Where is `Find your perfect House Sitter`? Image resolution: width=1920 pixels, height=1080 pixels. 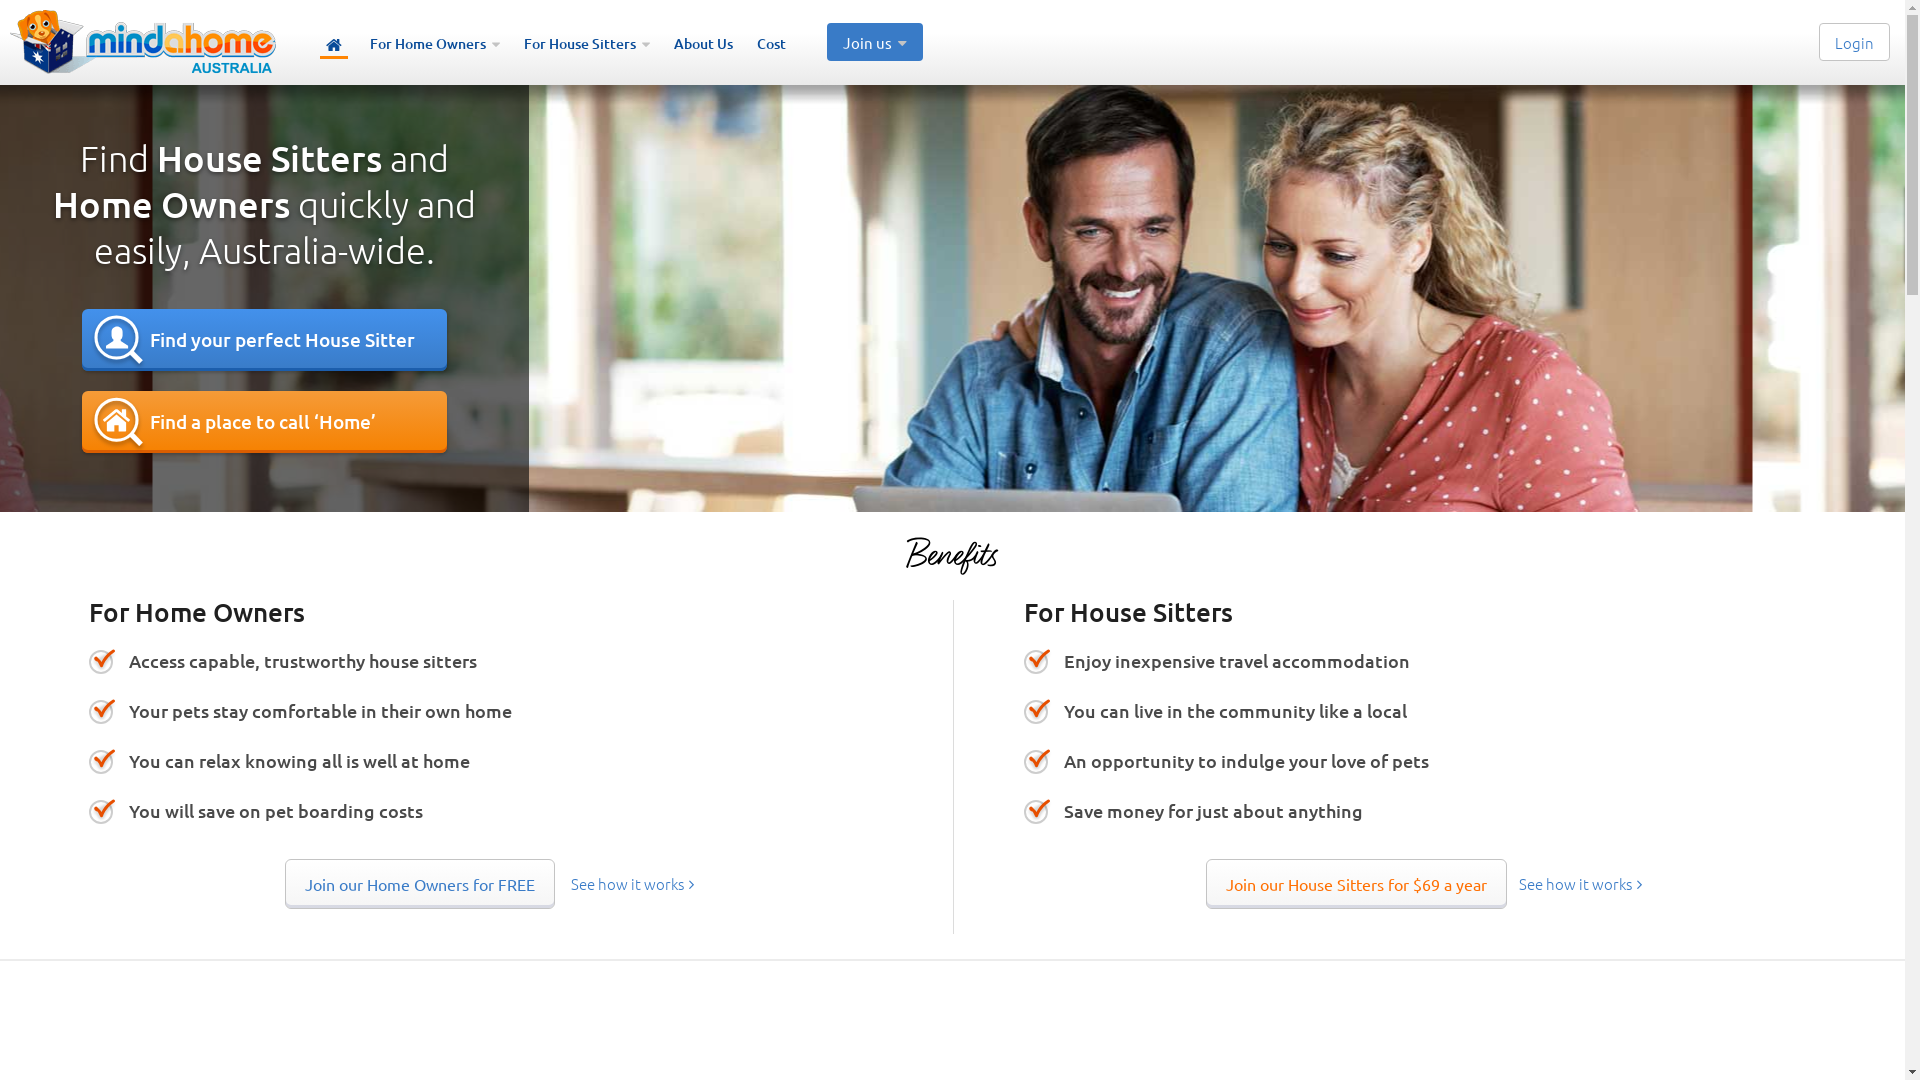
Find your perfect House Sitter is located at coordinates (264, 340).